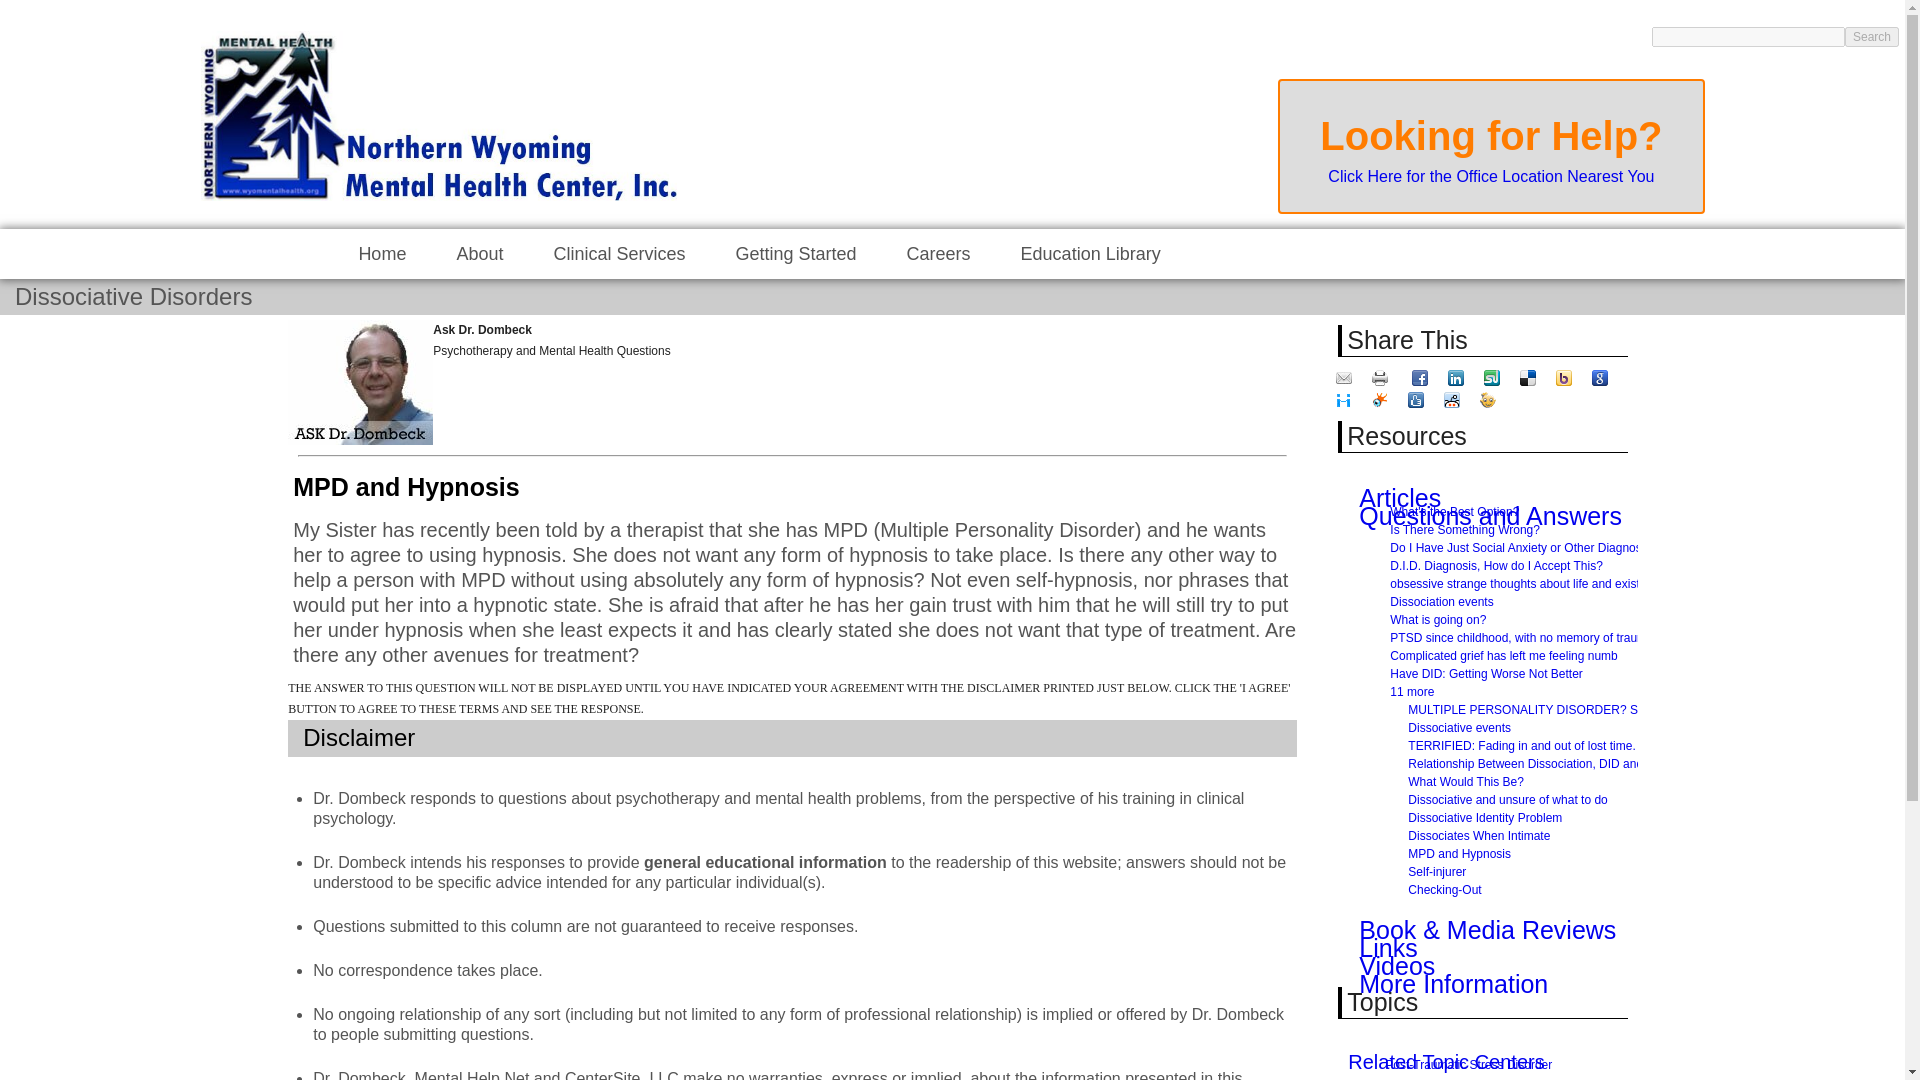  What do you see at coordinates (382, 254) in the screenshot?
I see `Home` at bounding box center [382, 254].